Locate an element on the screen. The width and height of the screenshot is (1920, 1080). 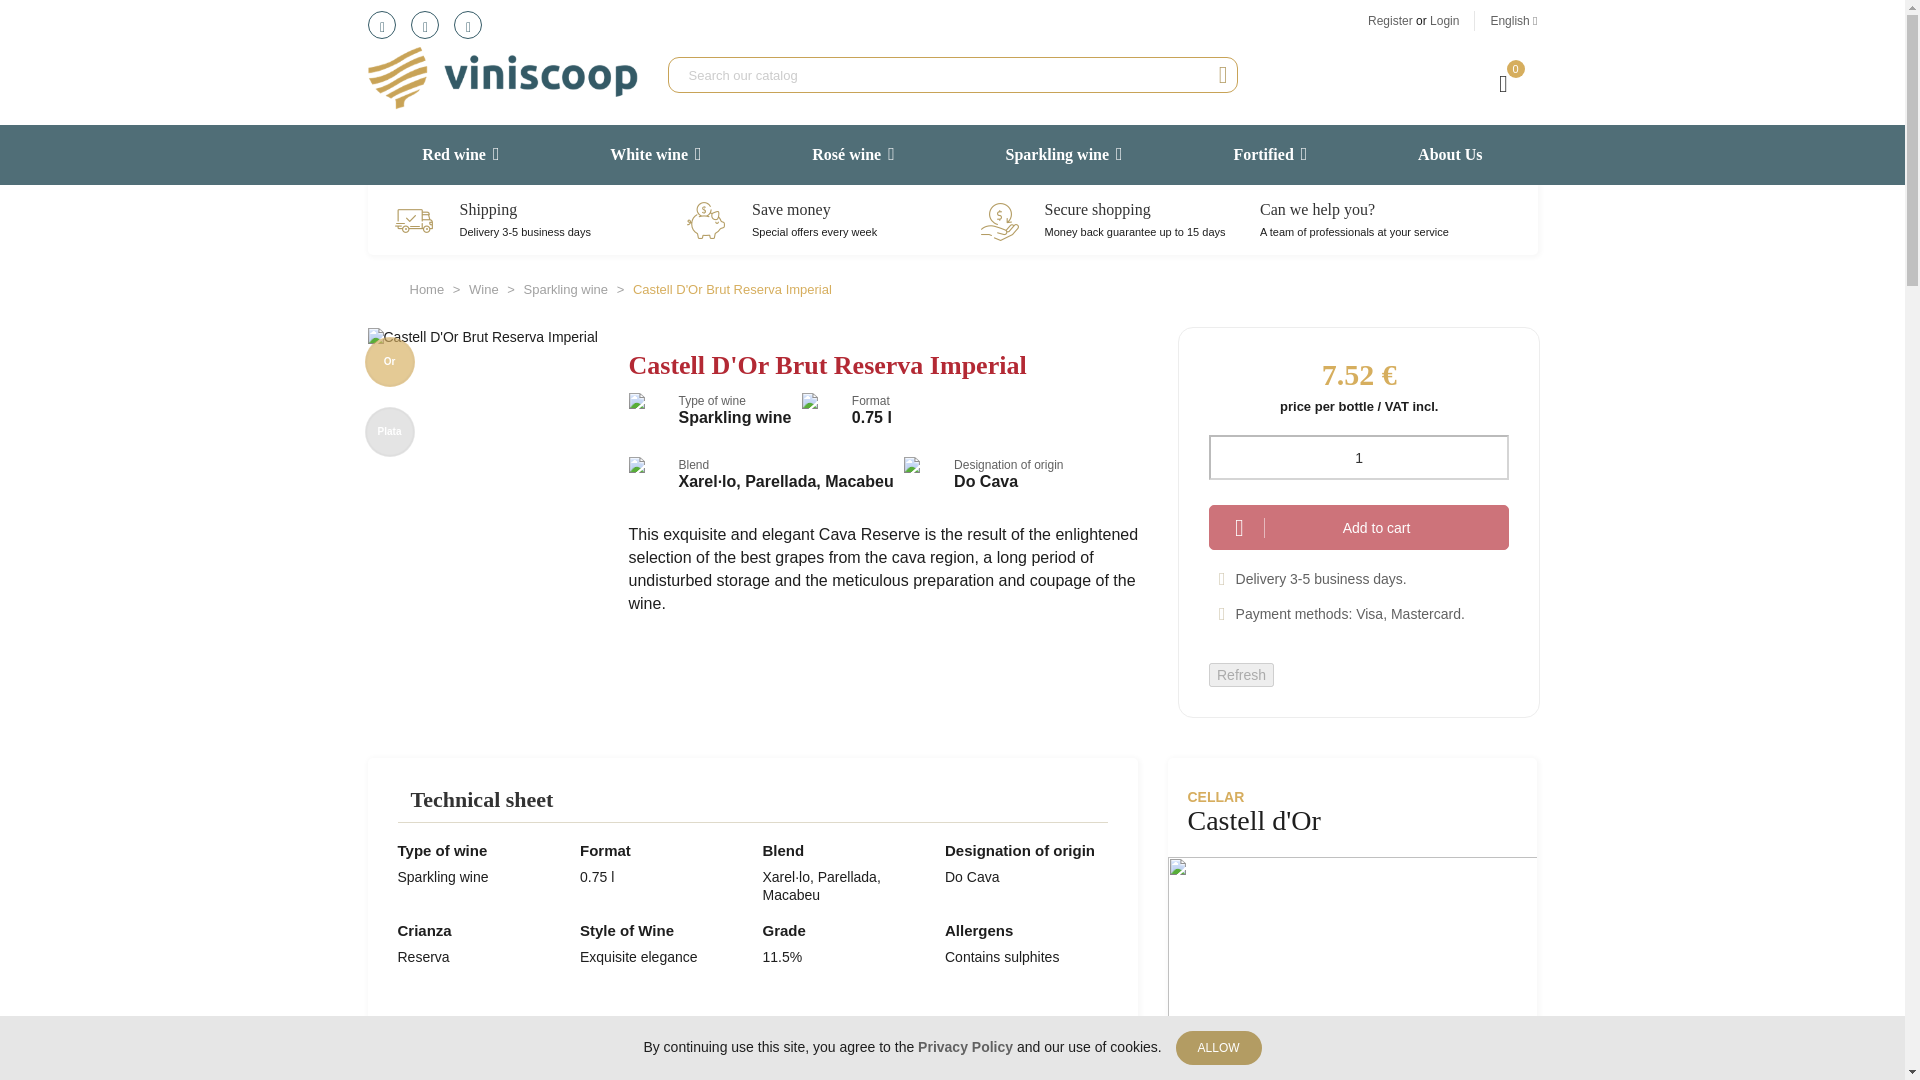
Refresh is located at coordinates (1242, 674).